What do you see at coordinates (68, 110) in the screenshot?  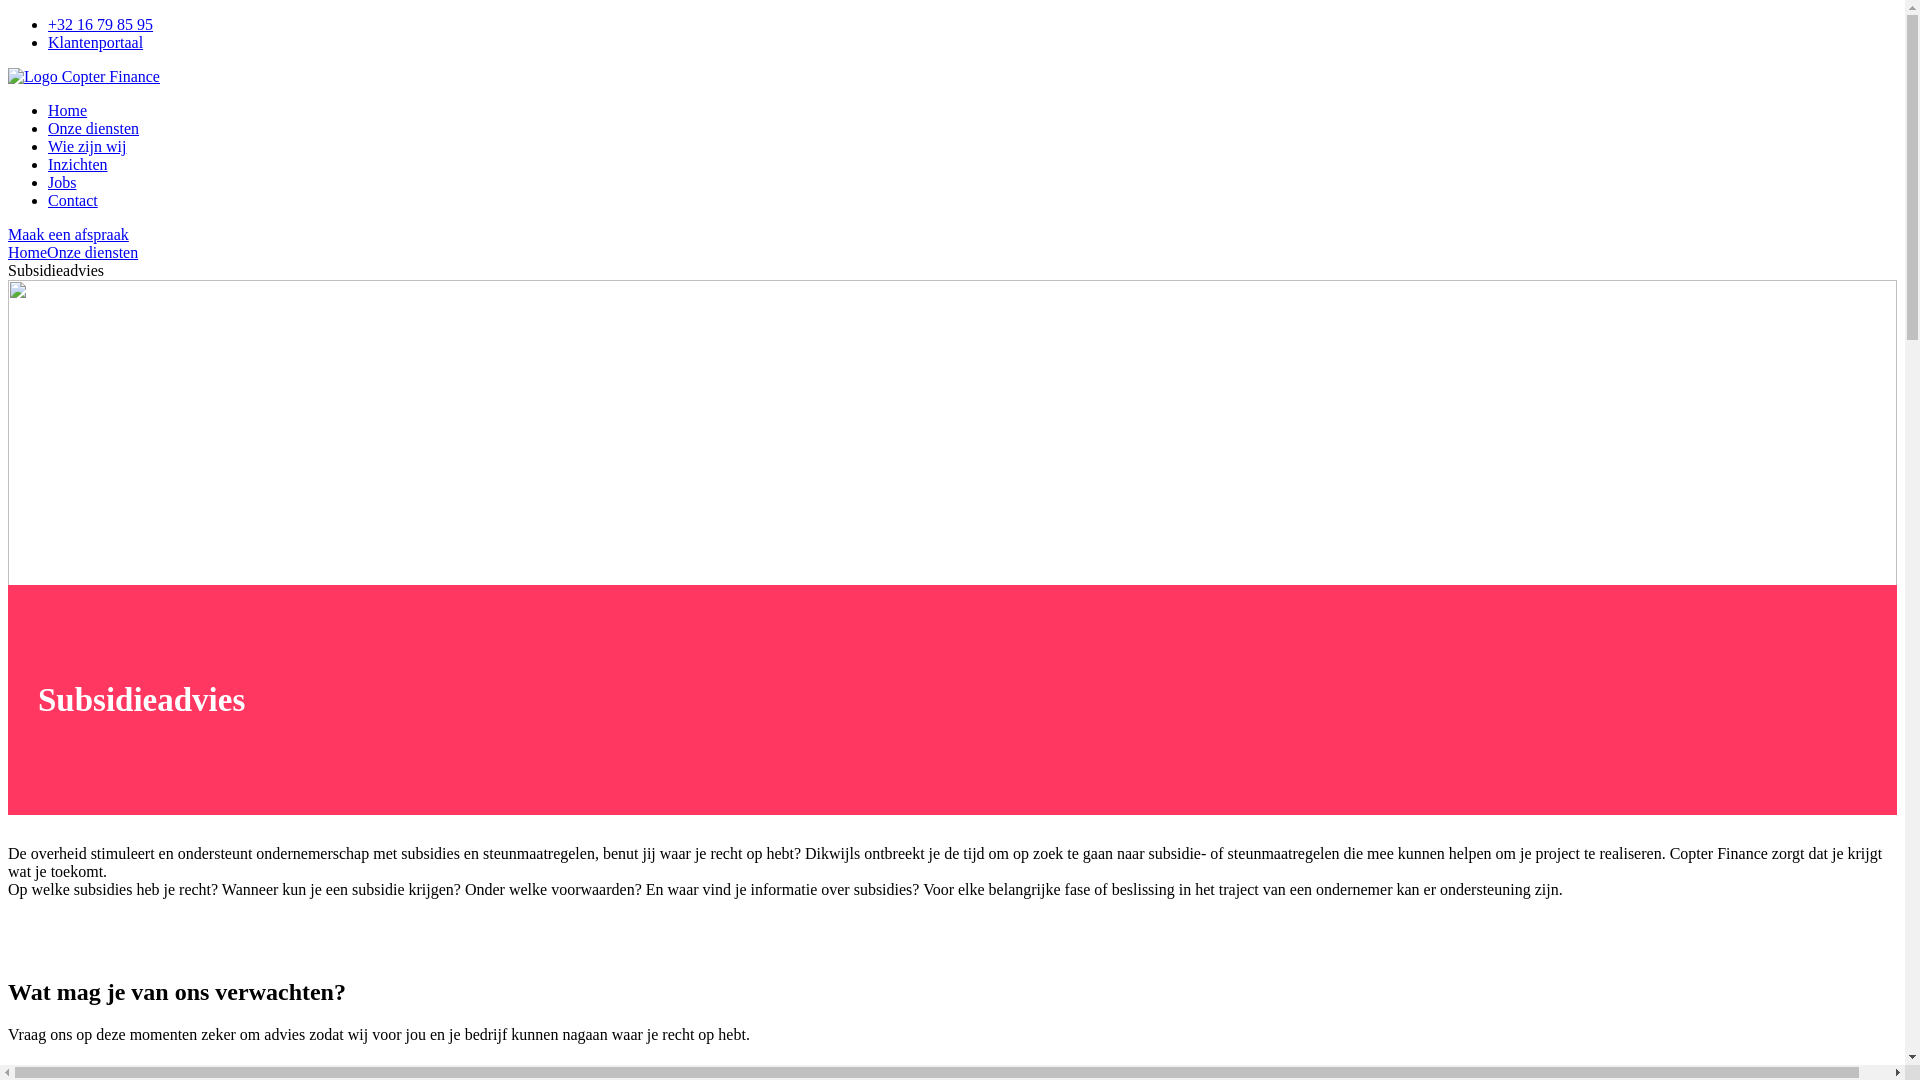 I see `Home` at bounding box center [68, 110].